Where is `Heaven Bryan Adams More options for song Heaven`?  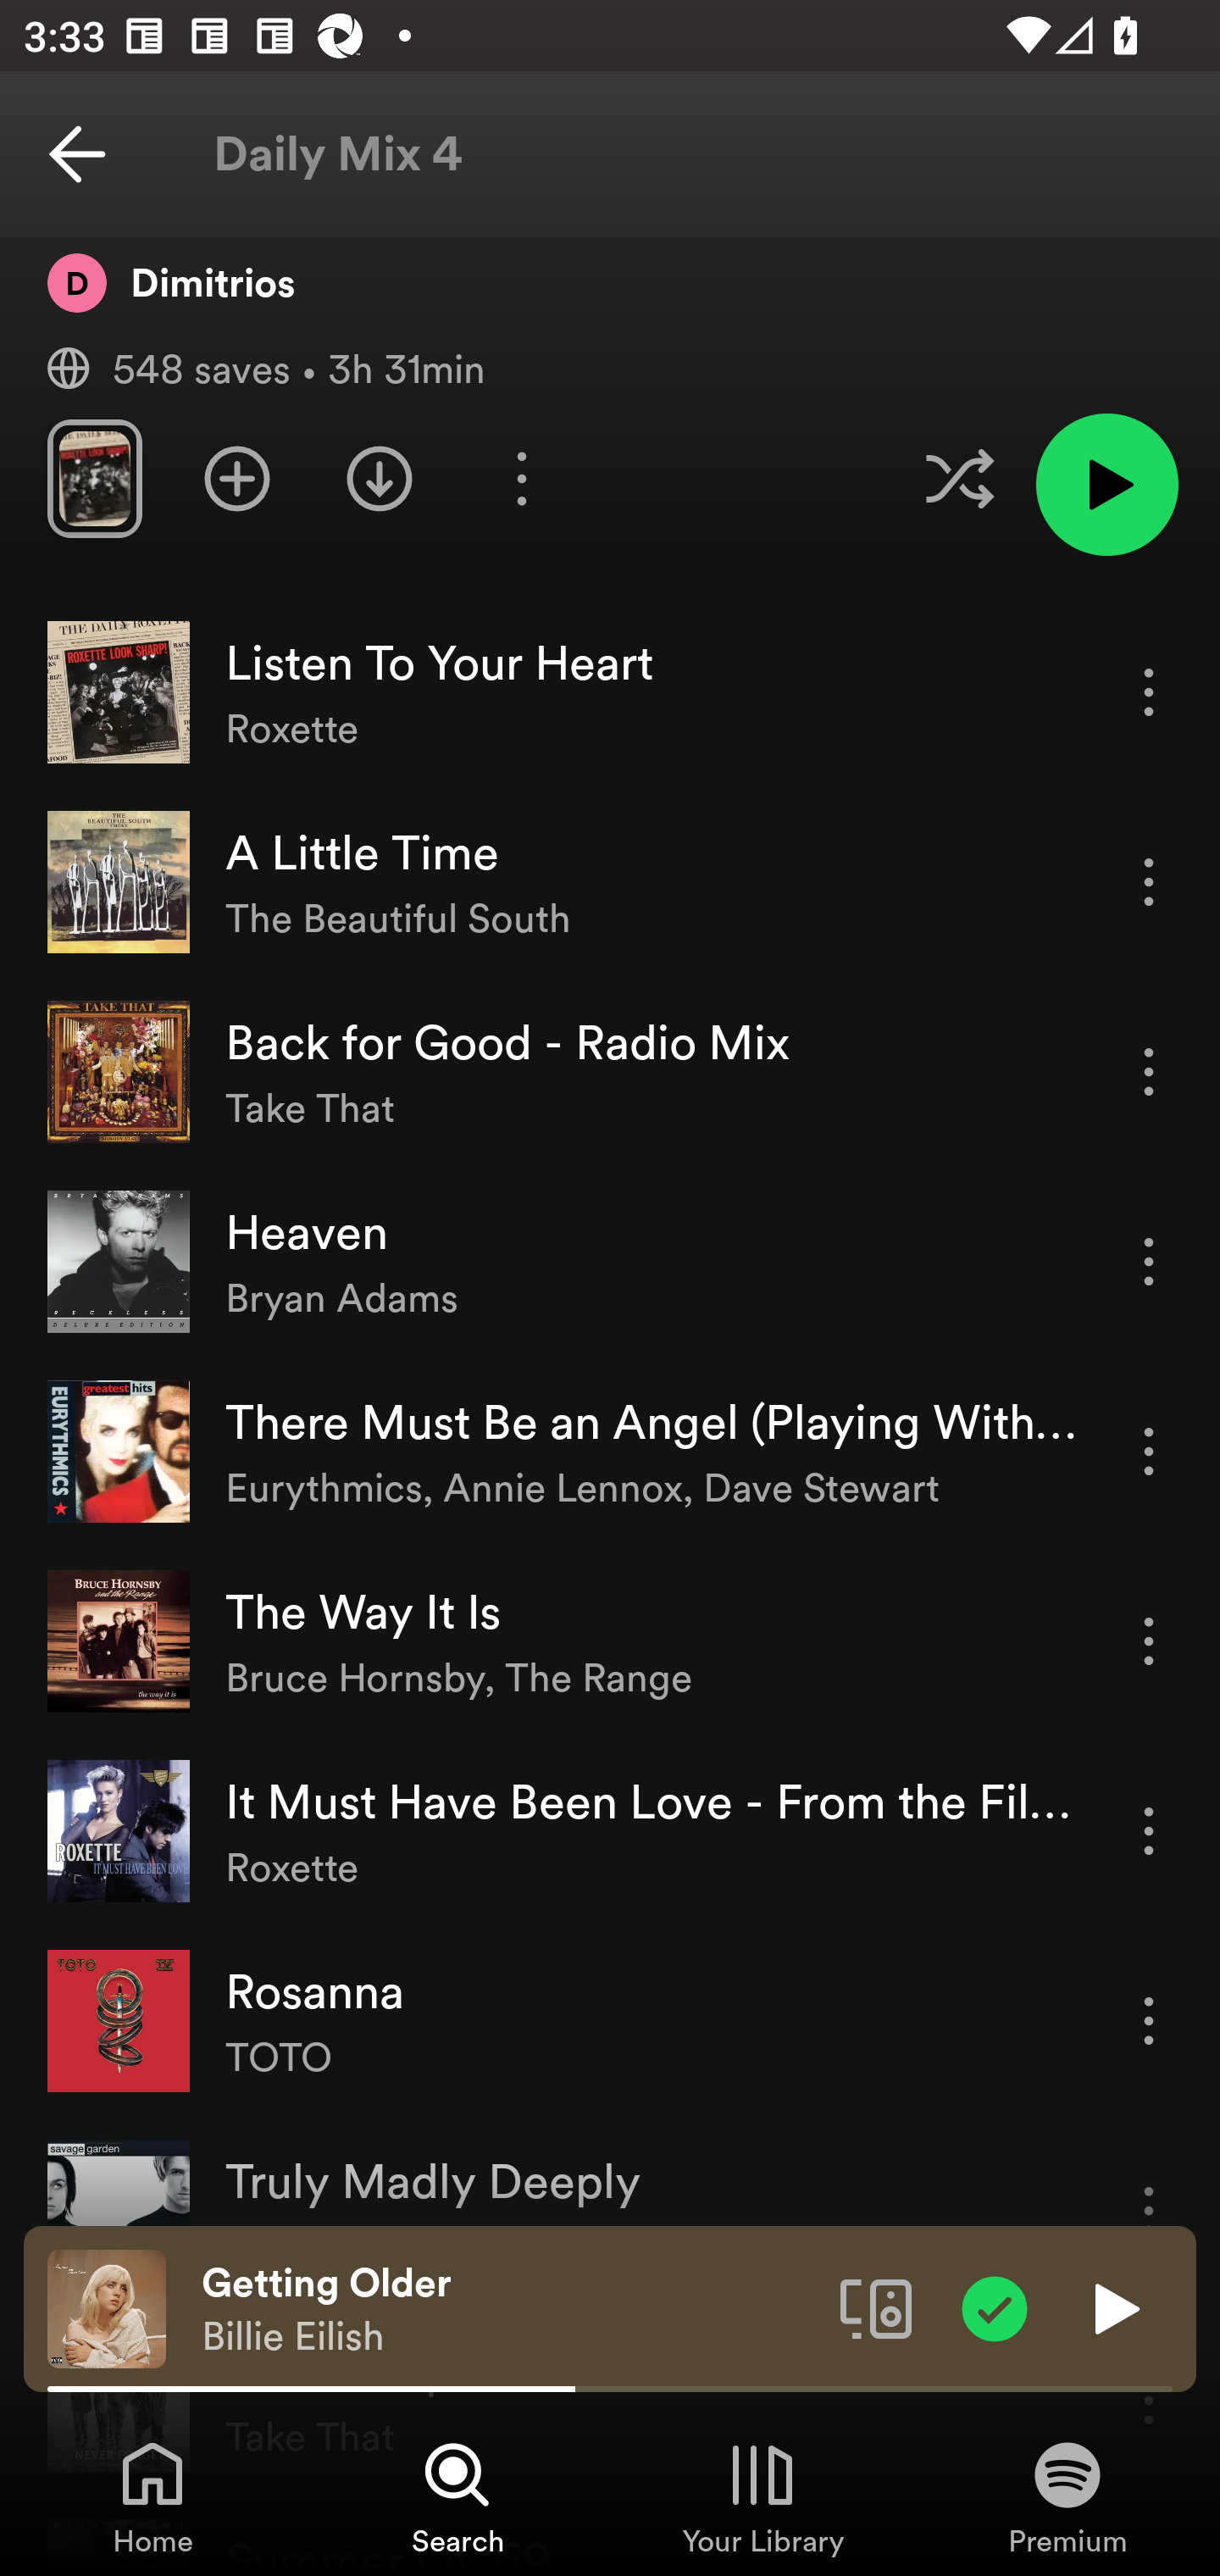
Heaven Bryan Adams More options for song Heaven is located at coordinates (610, 1263).